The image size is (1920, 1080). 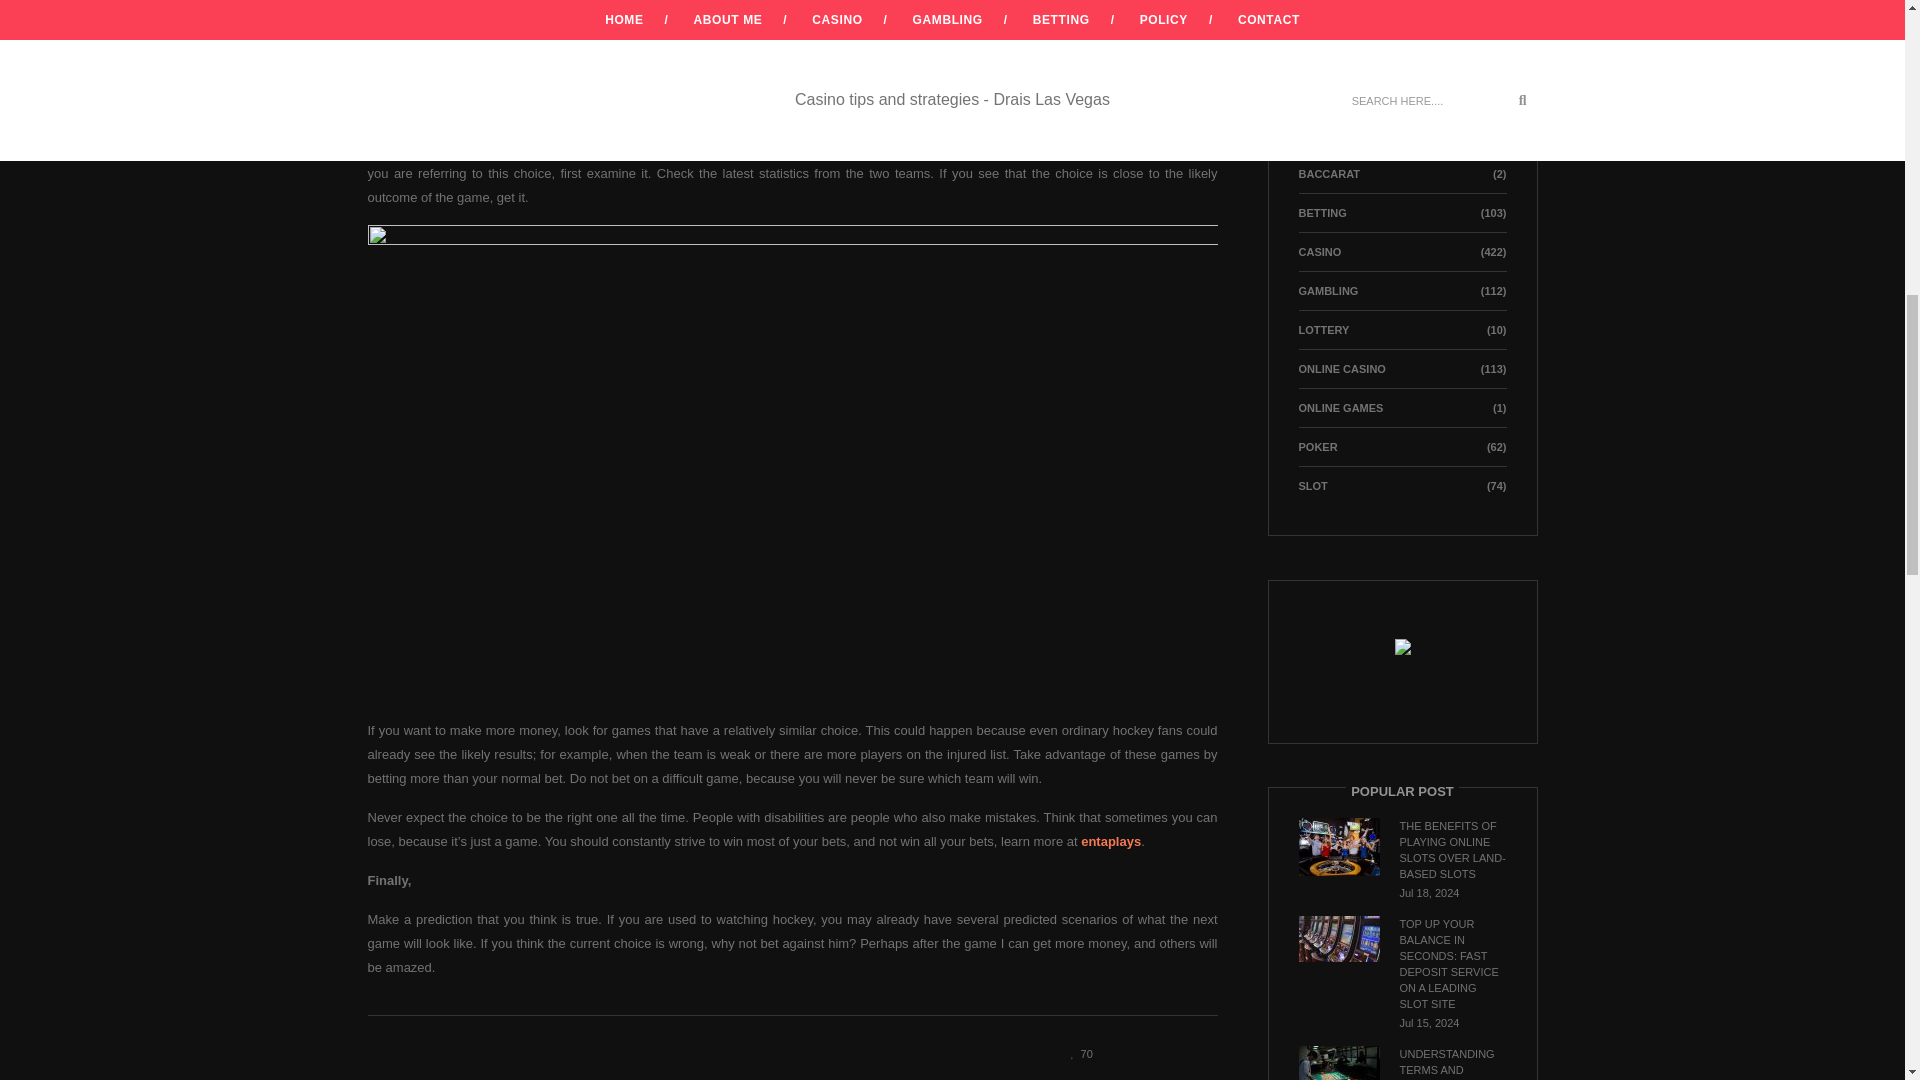 What do you see at coordinates (1318, 252) in the screenshot?
I see `CASINO` at bounding box center [1318, 252].